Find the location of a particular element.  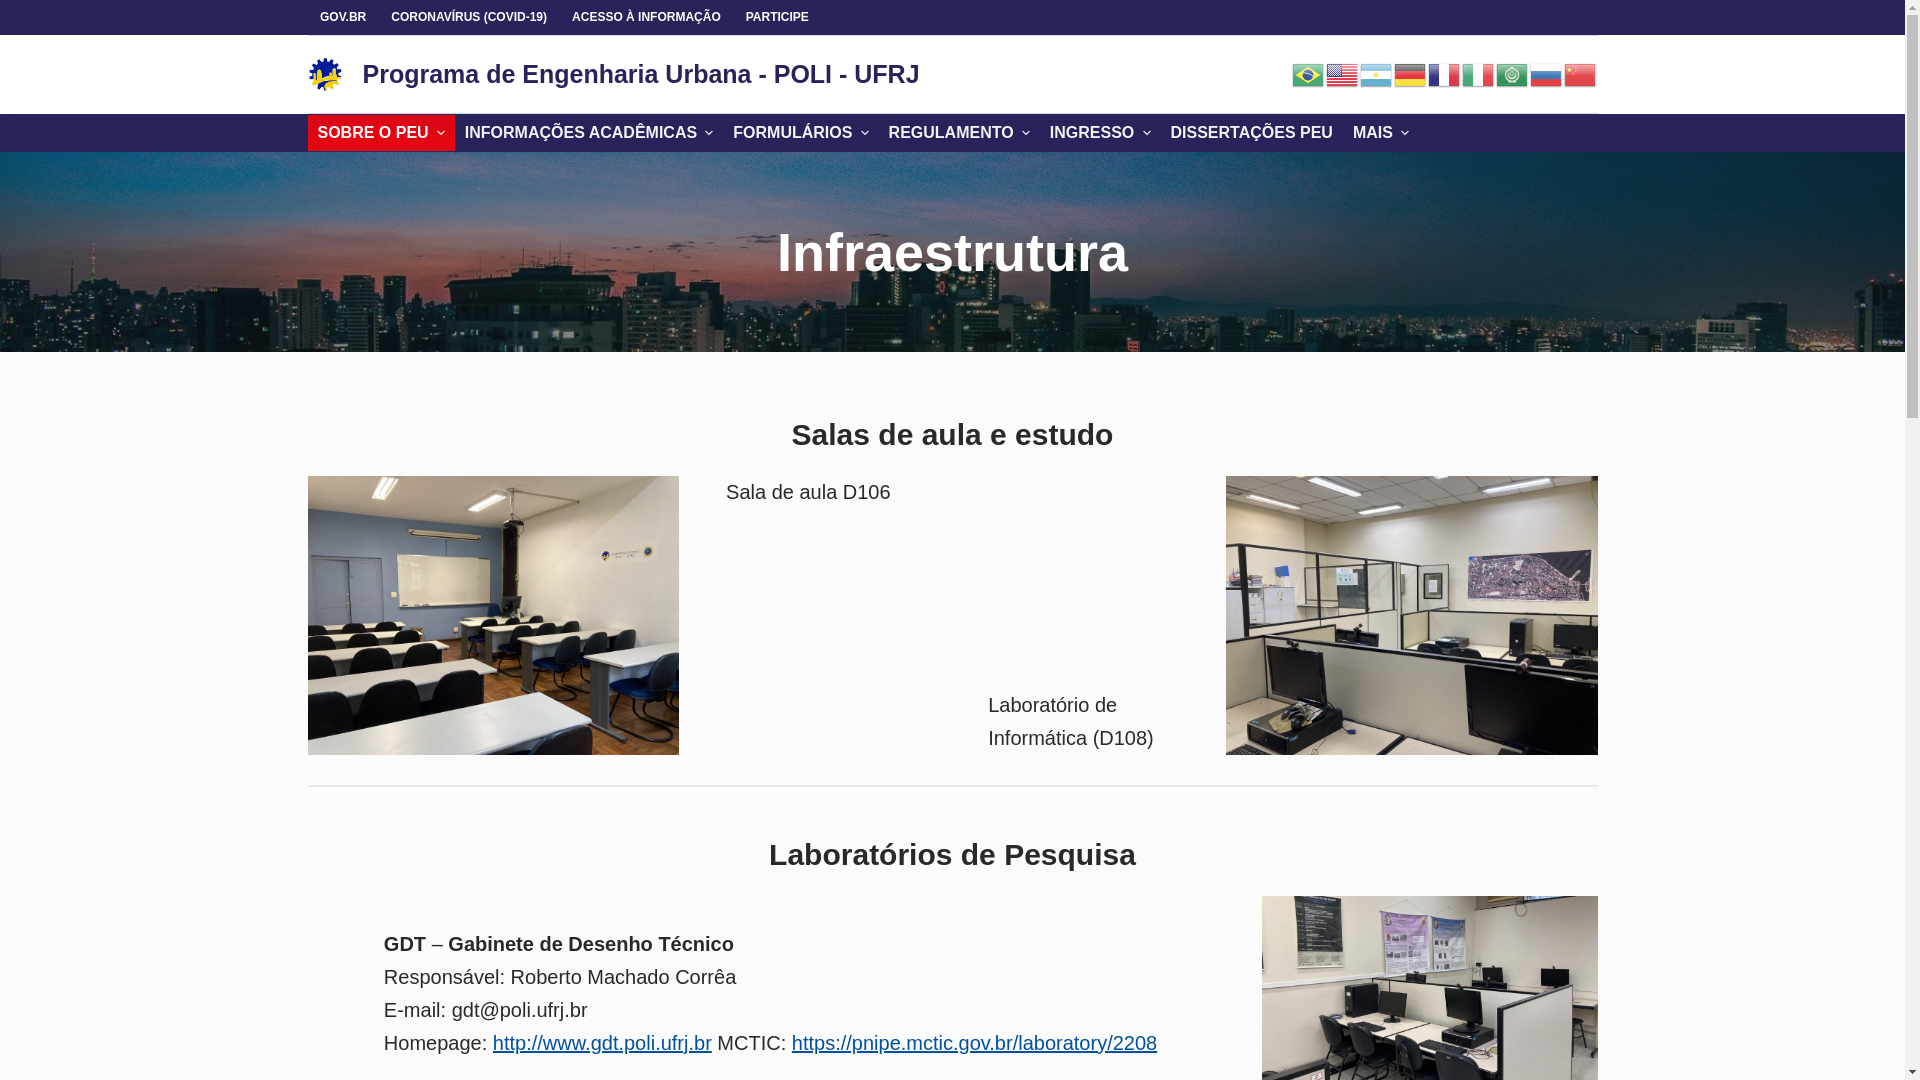

English is located at coordinates (1343, 72).